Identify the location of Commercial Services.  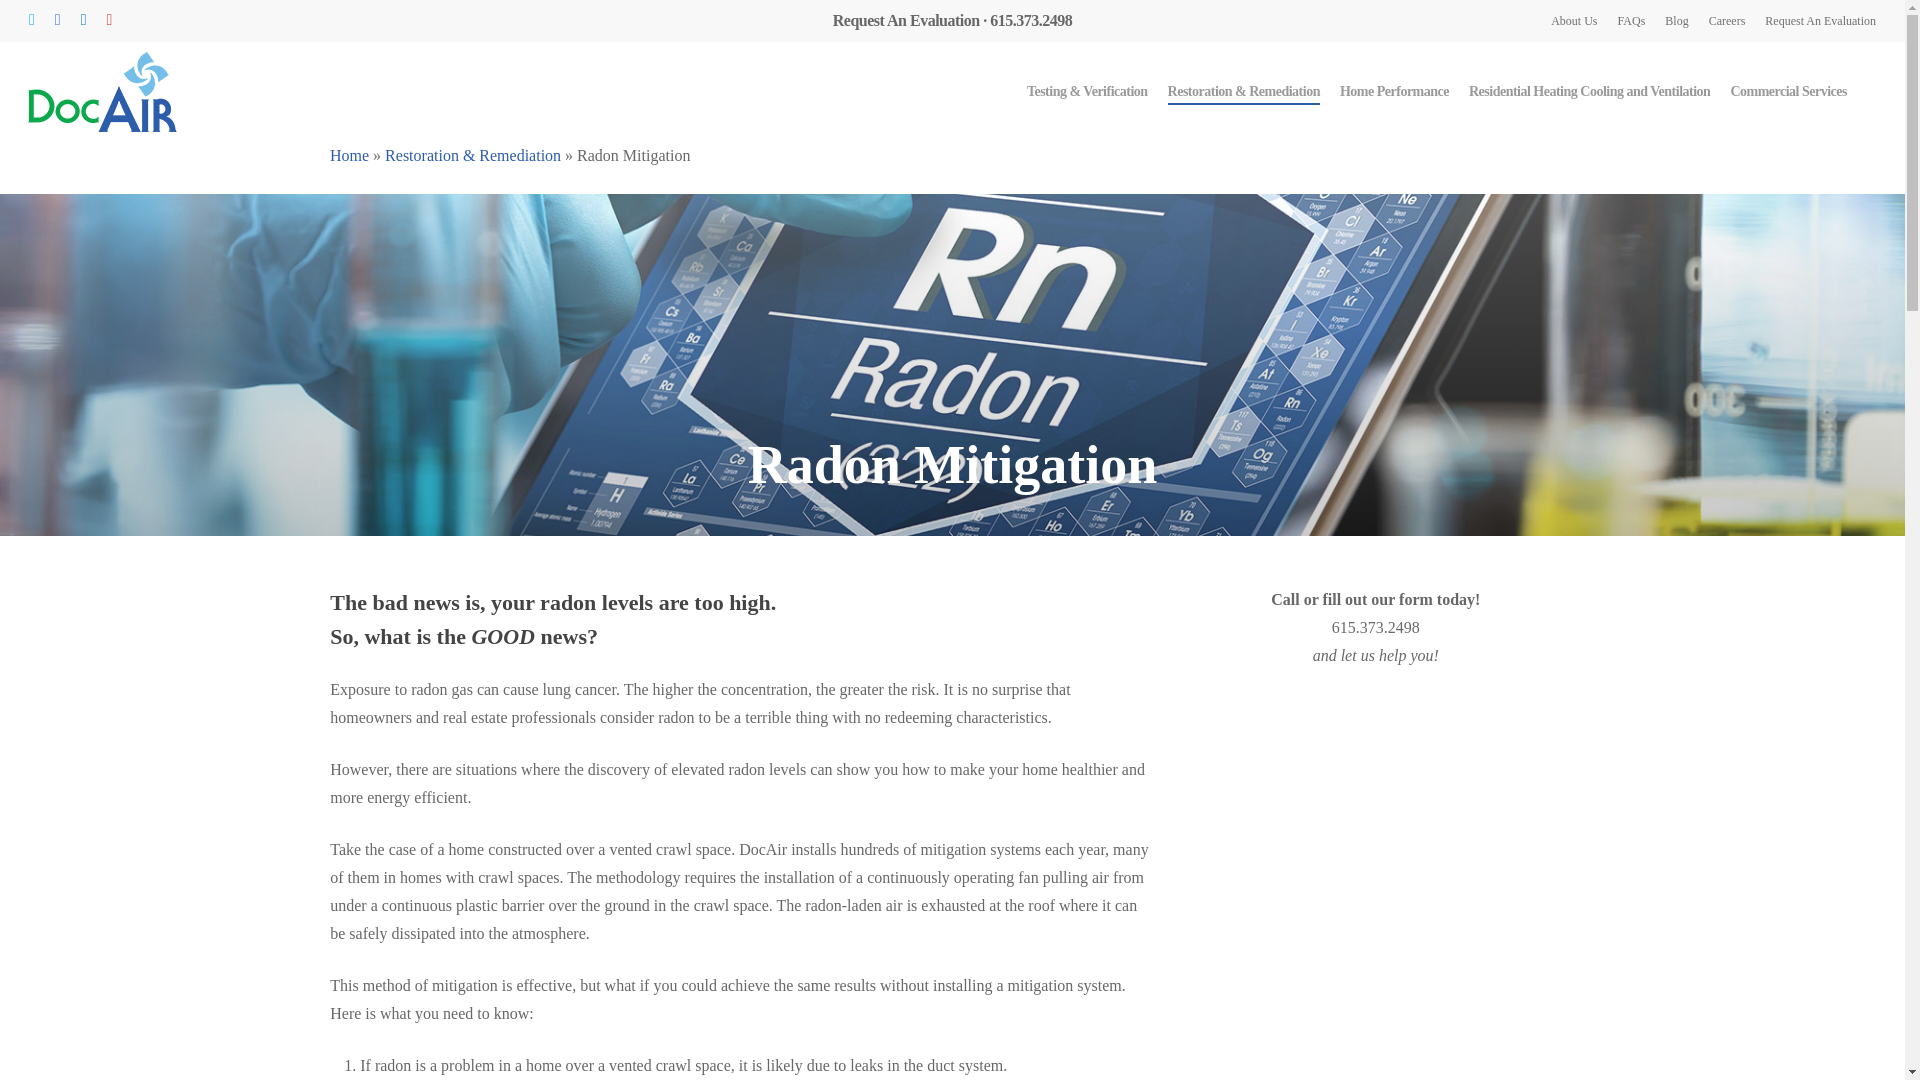
(1788, 92).